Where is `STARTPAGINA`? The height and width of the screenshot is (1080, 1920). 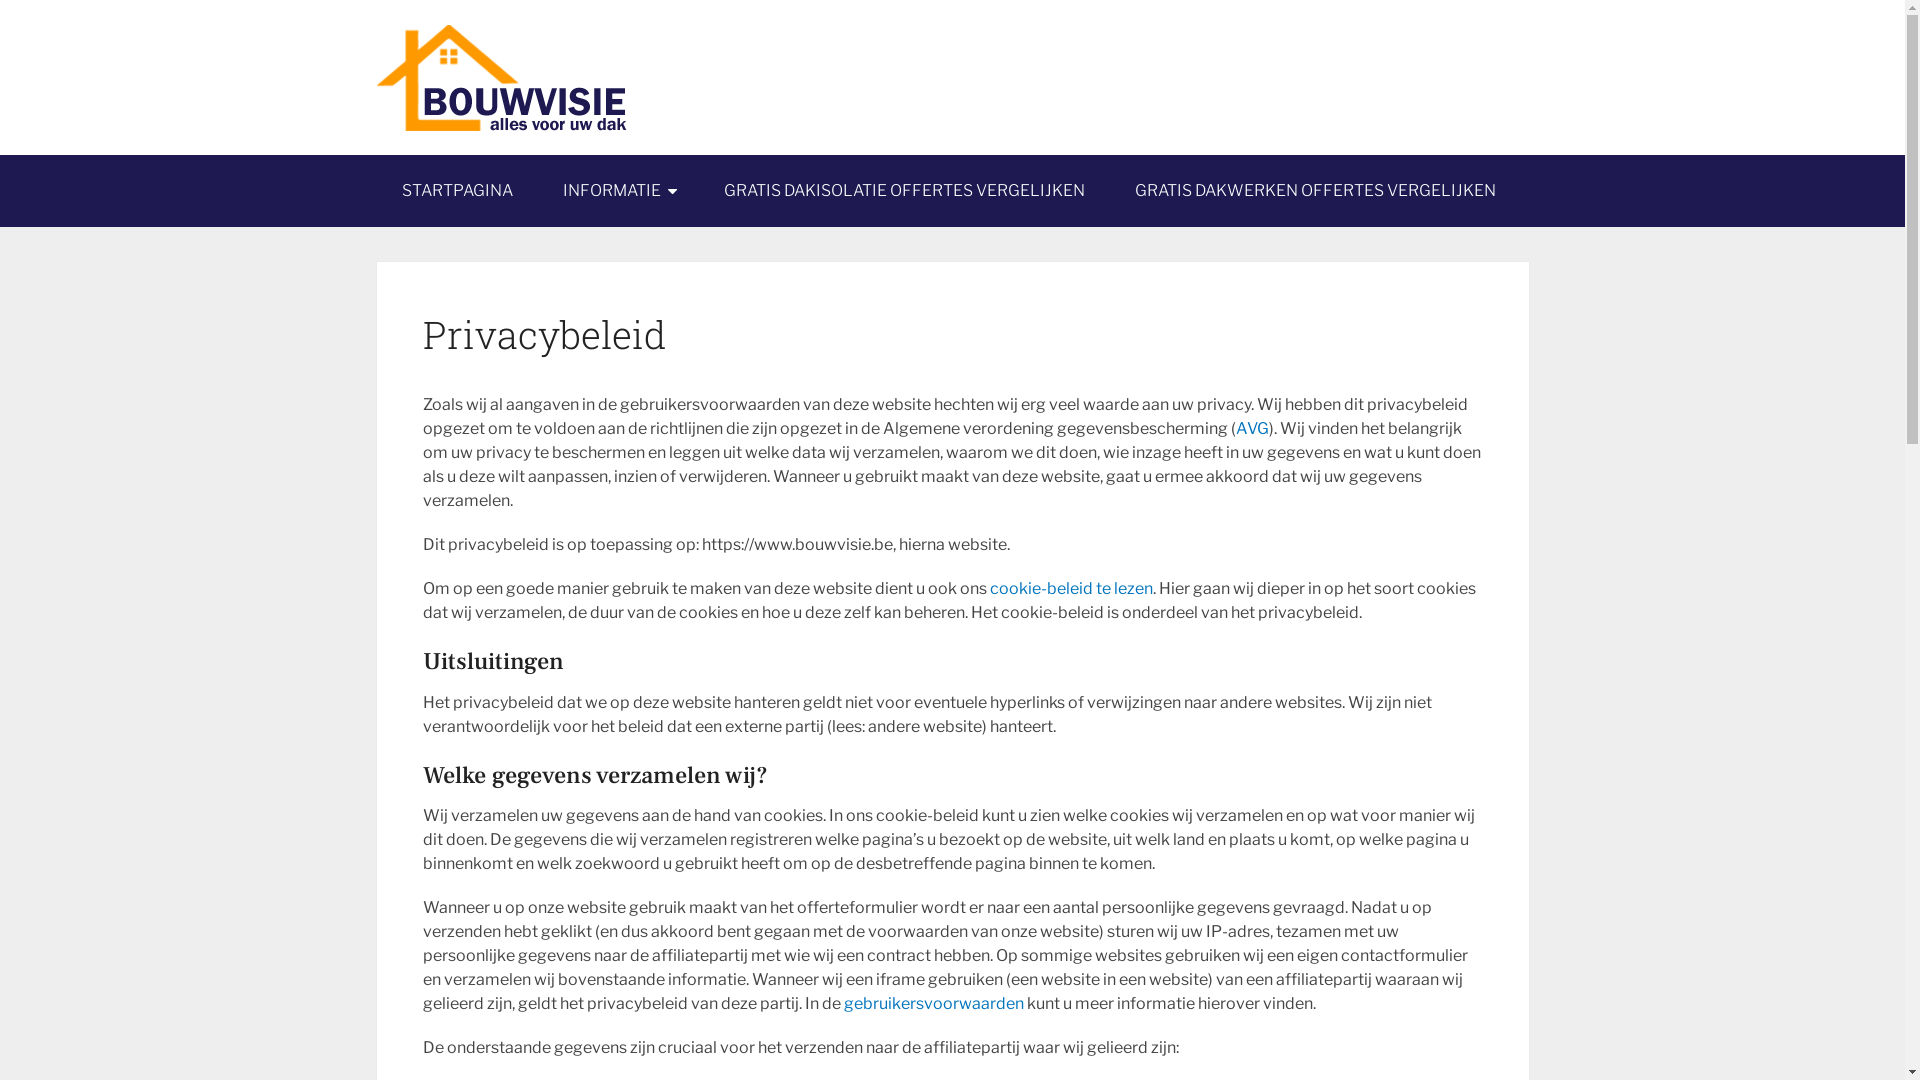
STARTPAGINA is located at coordinates (456, 191).